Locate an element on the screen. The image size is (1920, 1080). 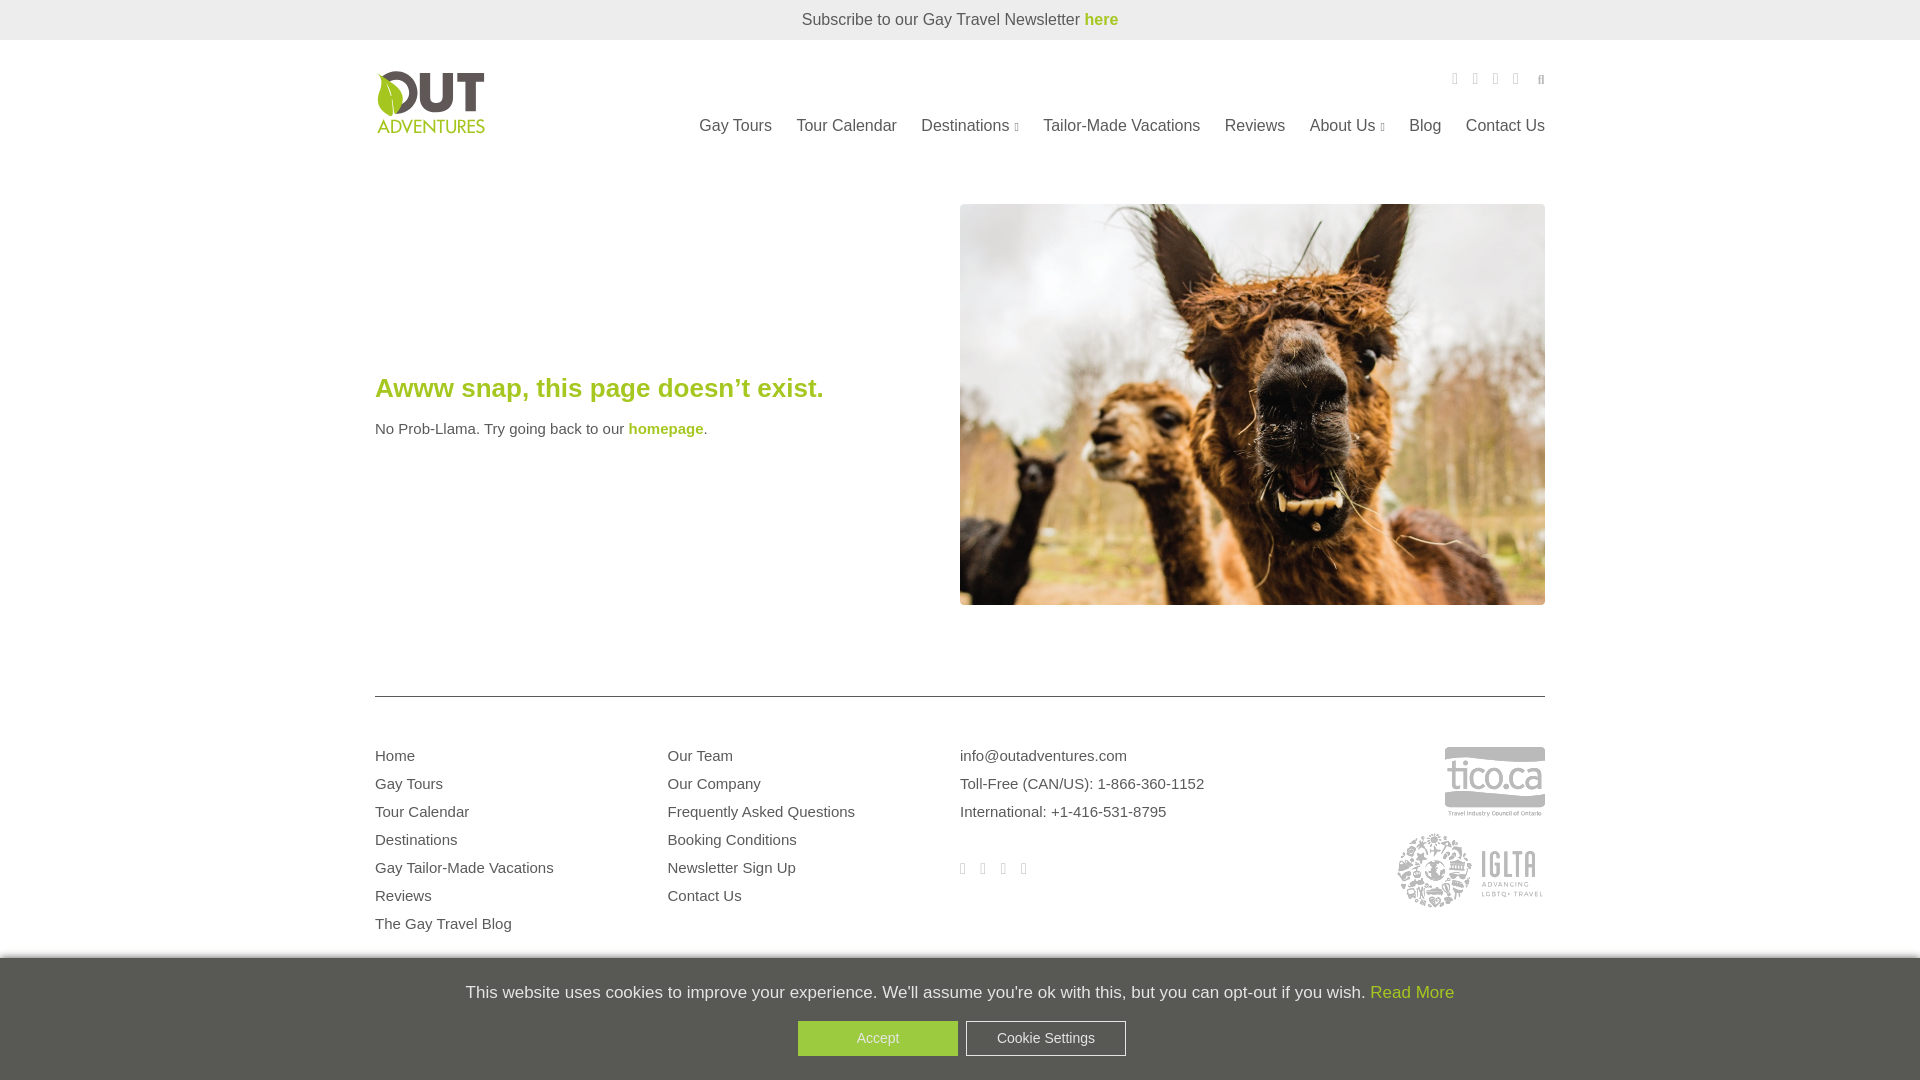
here is located at coordinates (1100, 19).